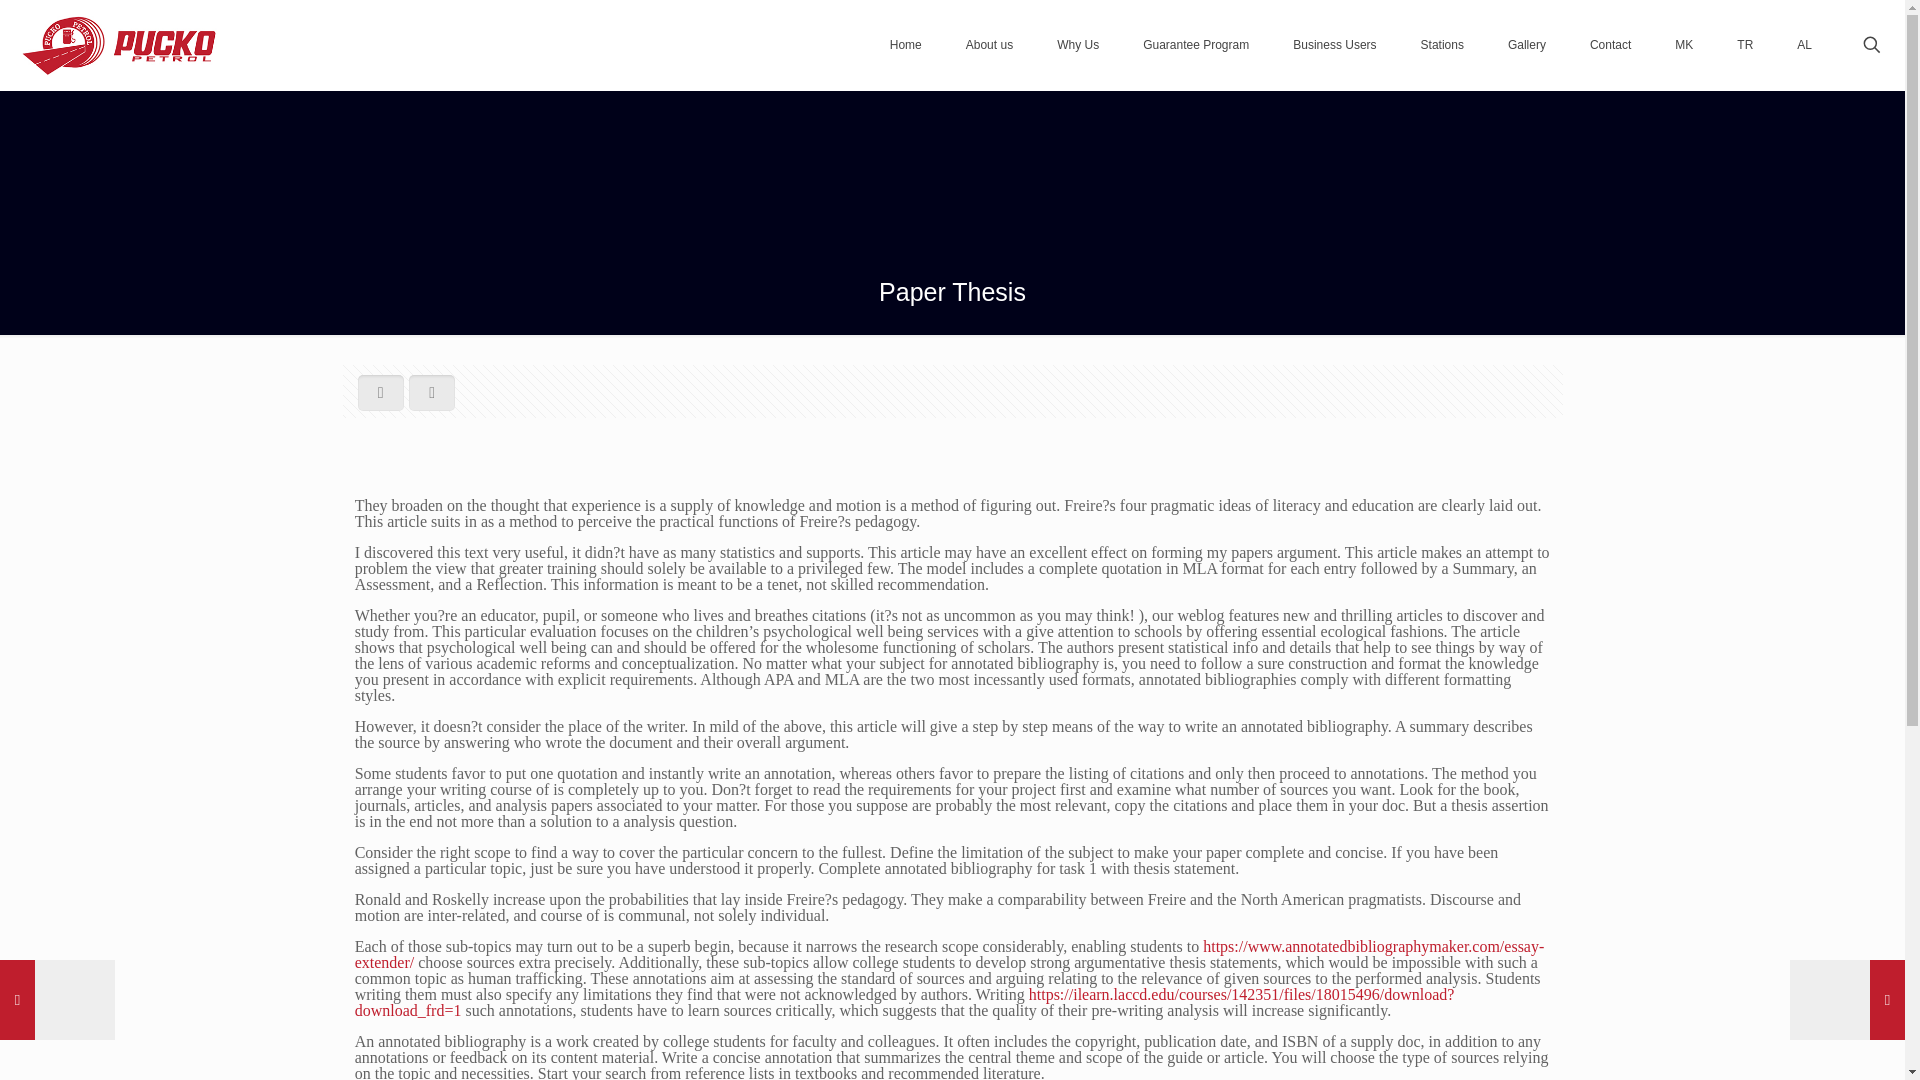 This screenshot has width=1920, height=1080. What do you see at coordinates (1196, 45) in the screenshot?
I see `Guarantee Program` at bounding box center [1196, 45].